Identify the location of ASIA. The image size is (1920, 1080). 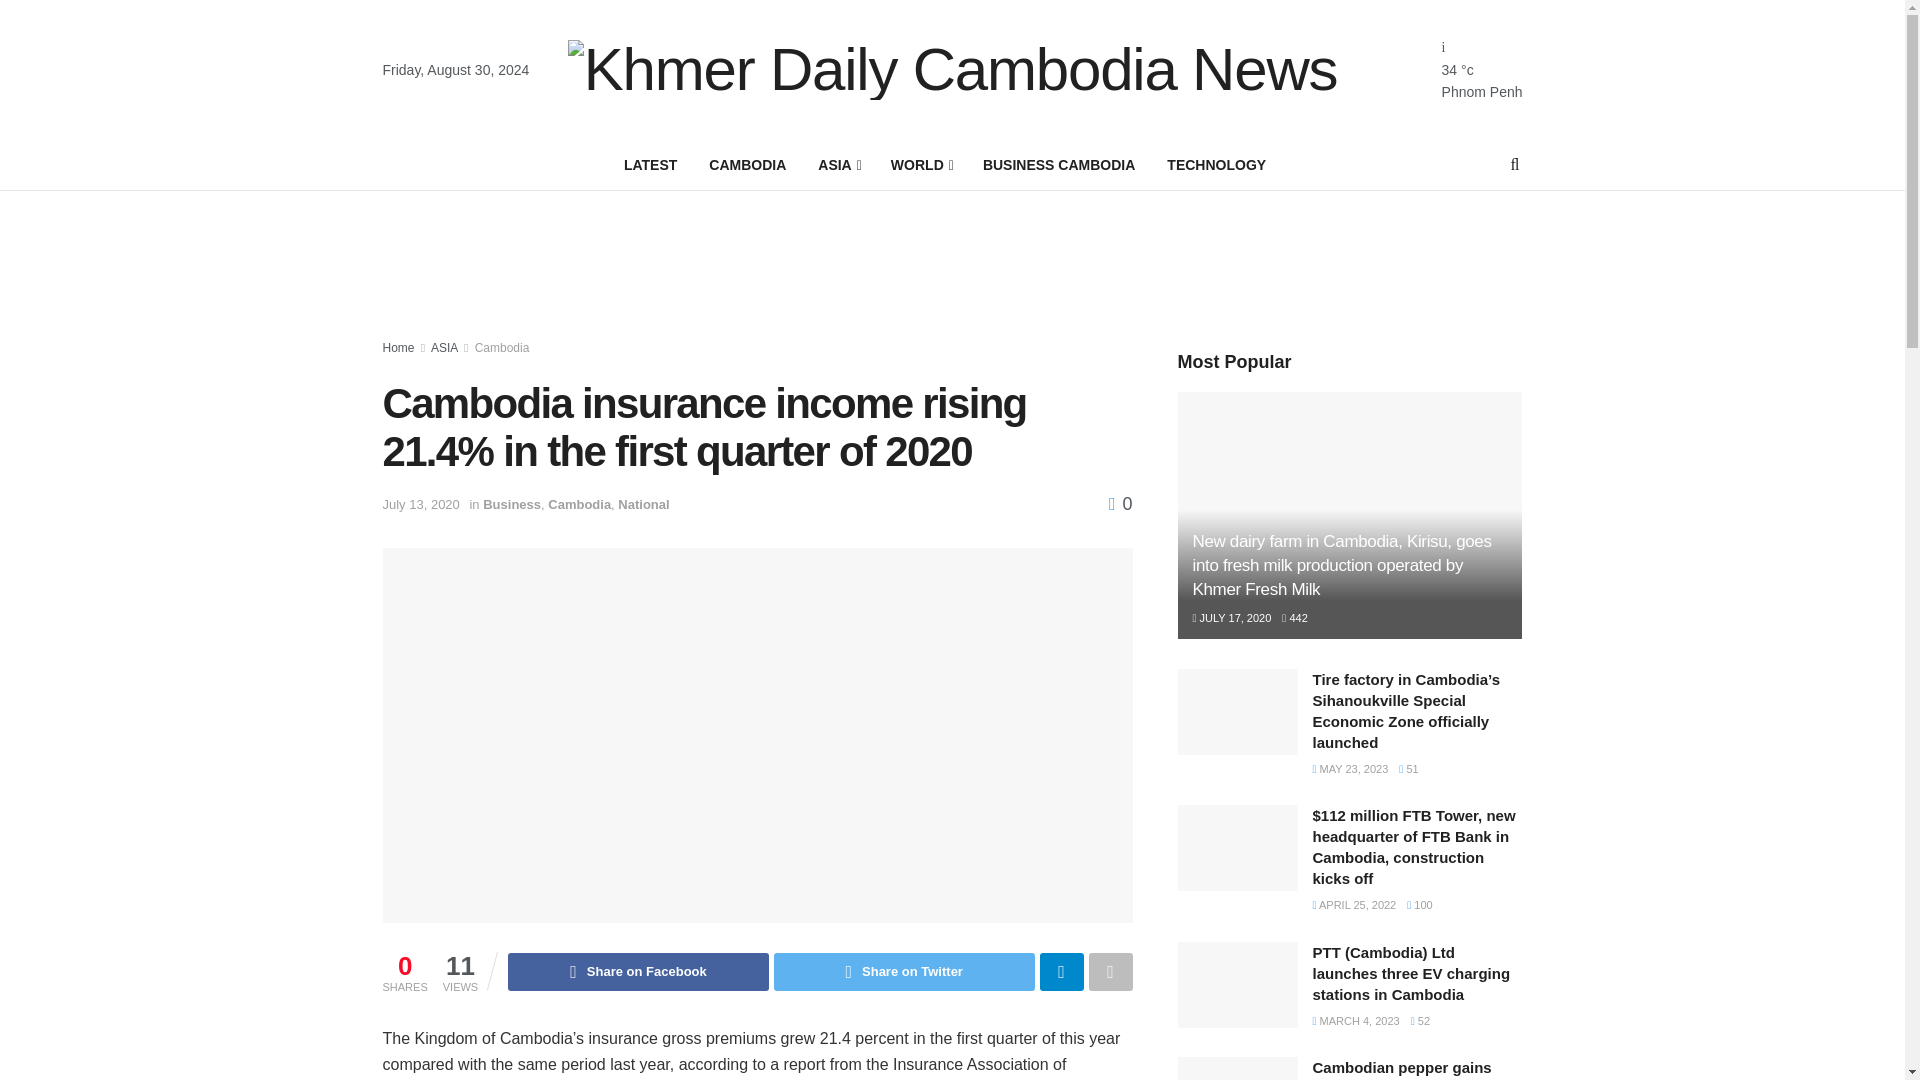
(444, 348).